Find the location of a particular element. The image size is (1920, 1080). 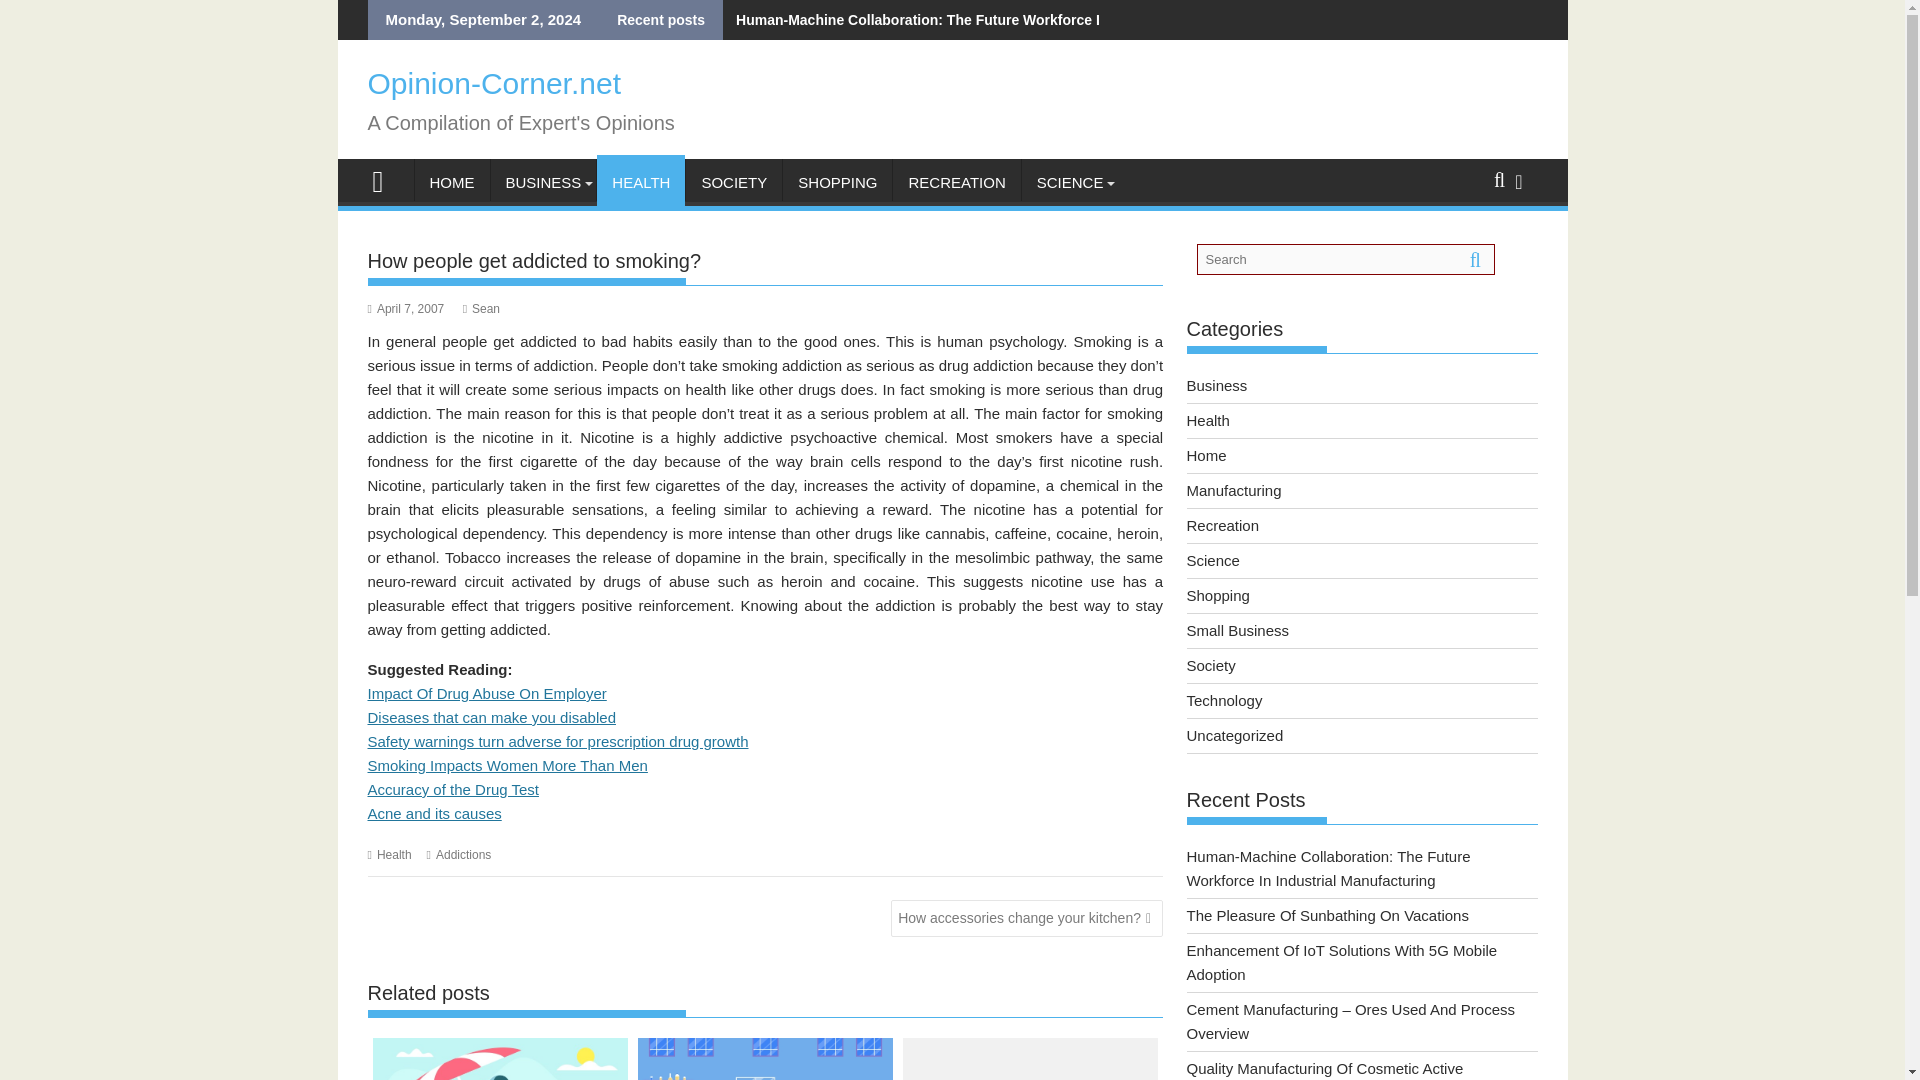

Opinion-Corner.net is located at coordinates (494, 83).